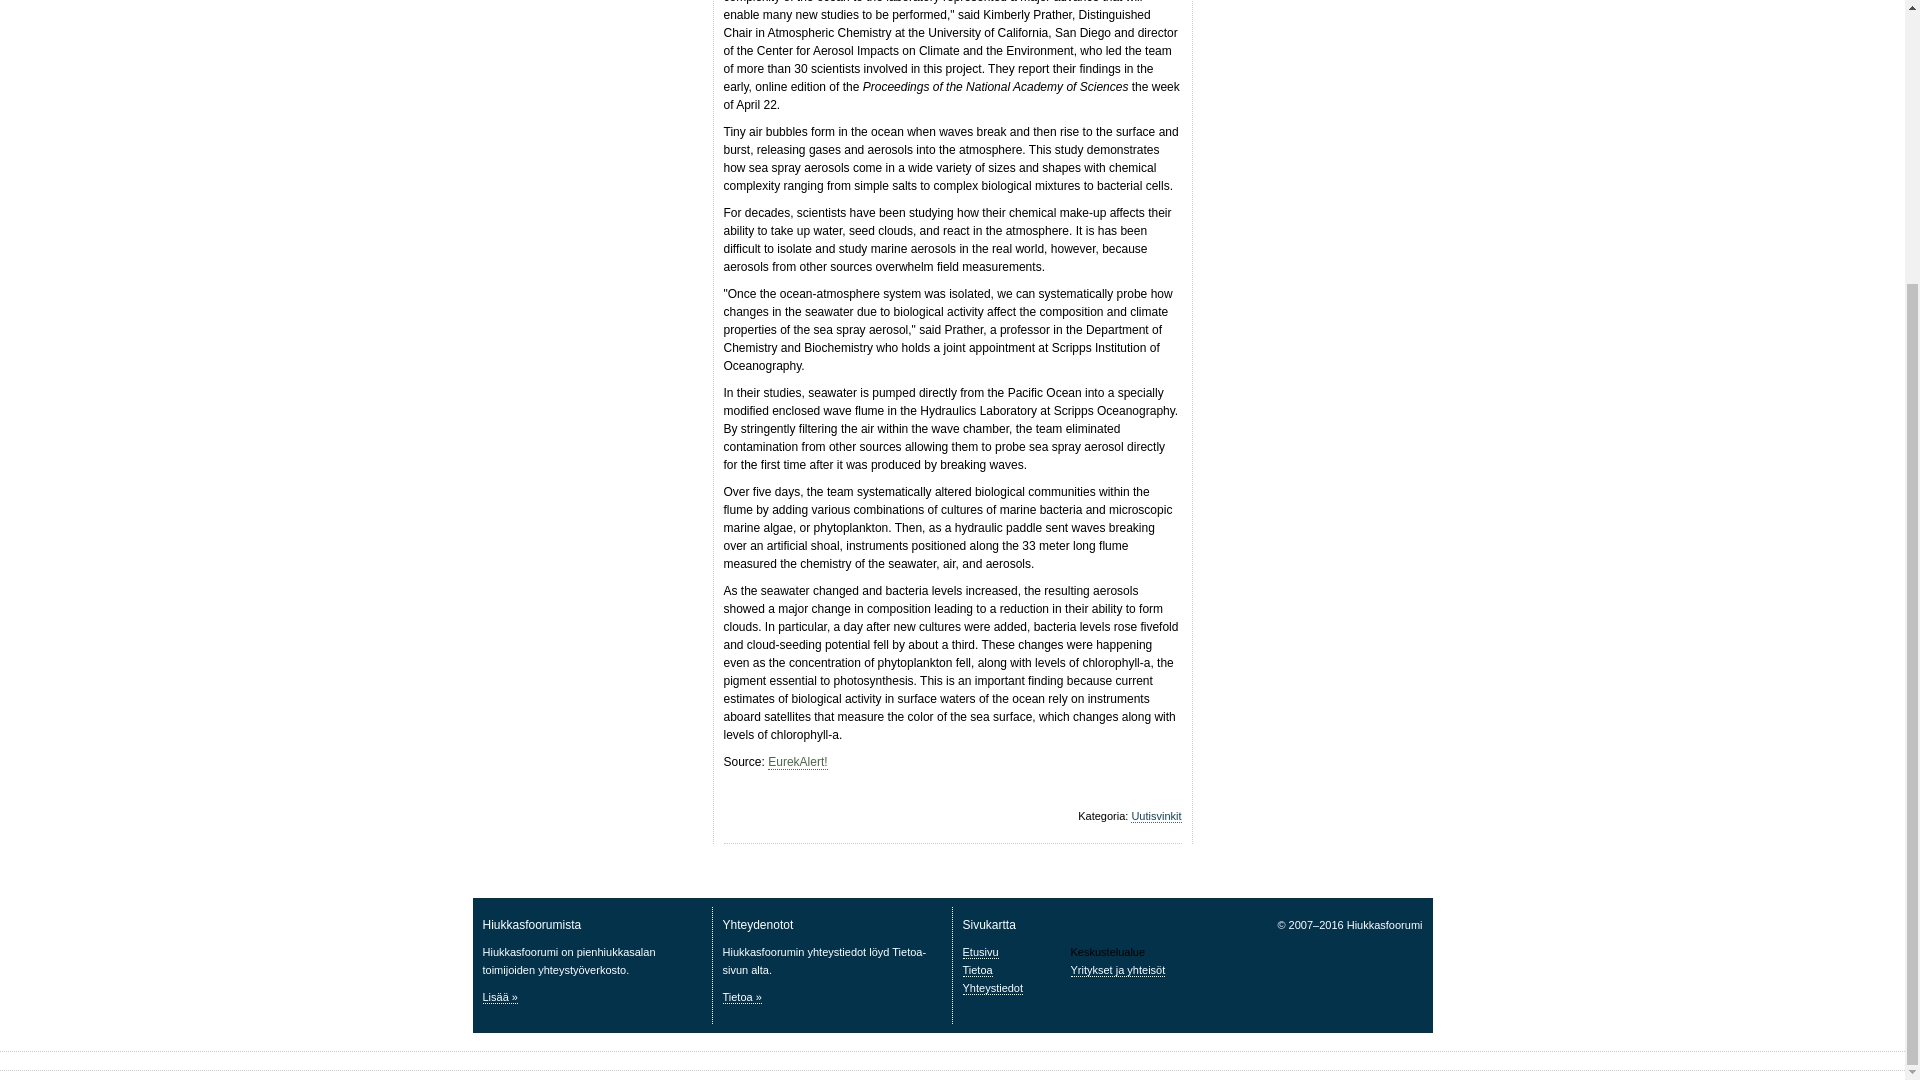  Describe the element at coordinates (1155, 816) in the screenshot. I see `Uutisvinkit` at that location.